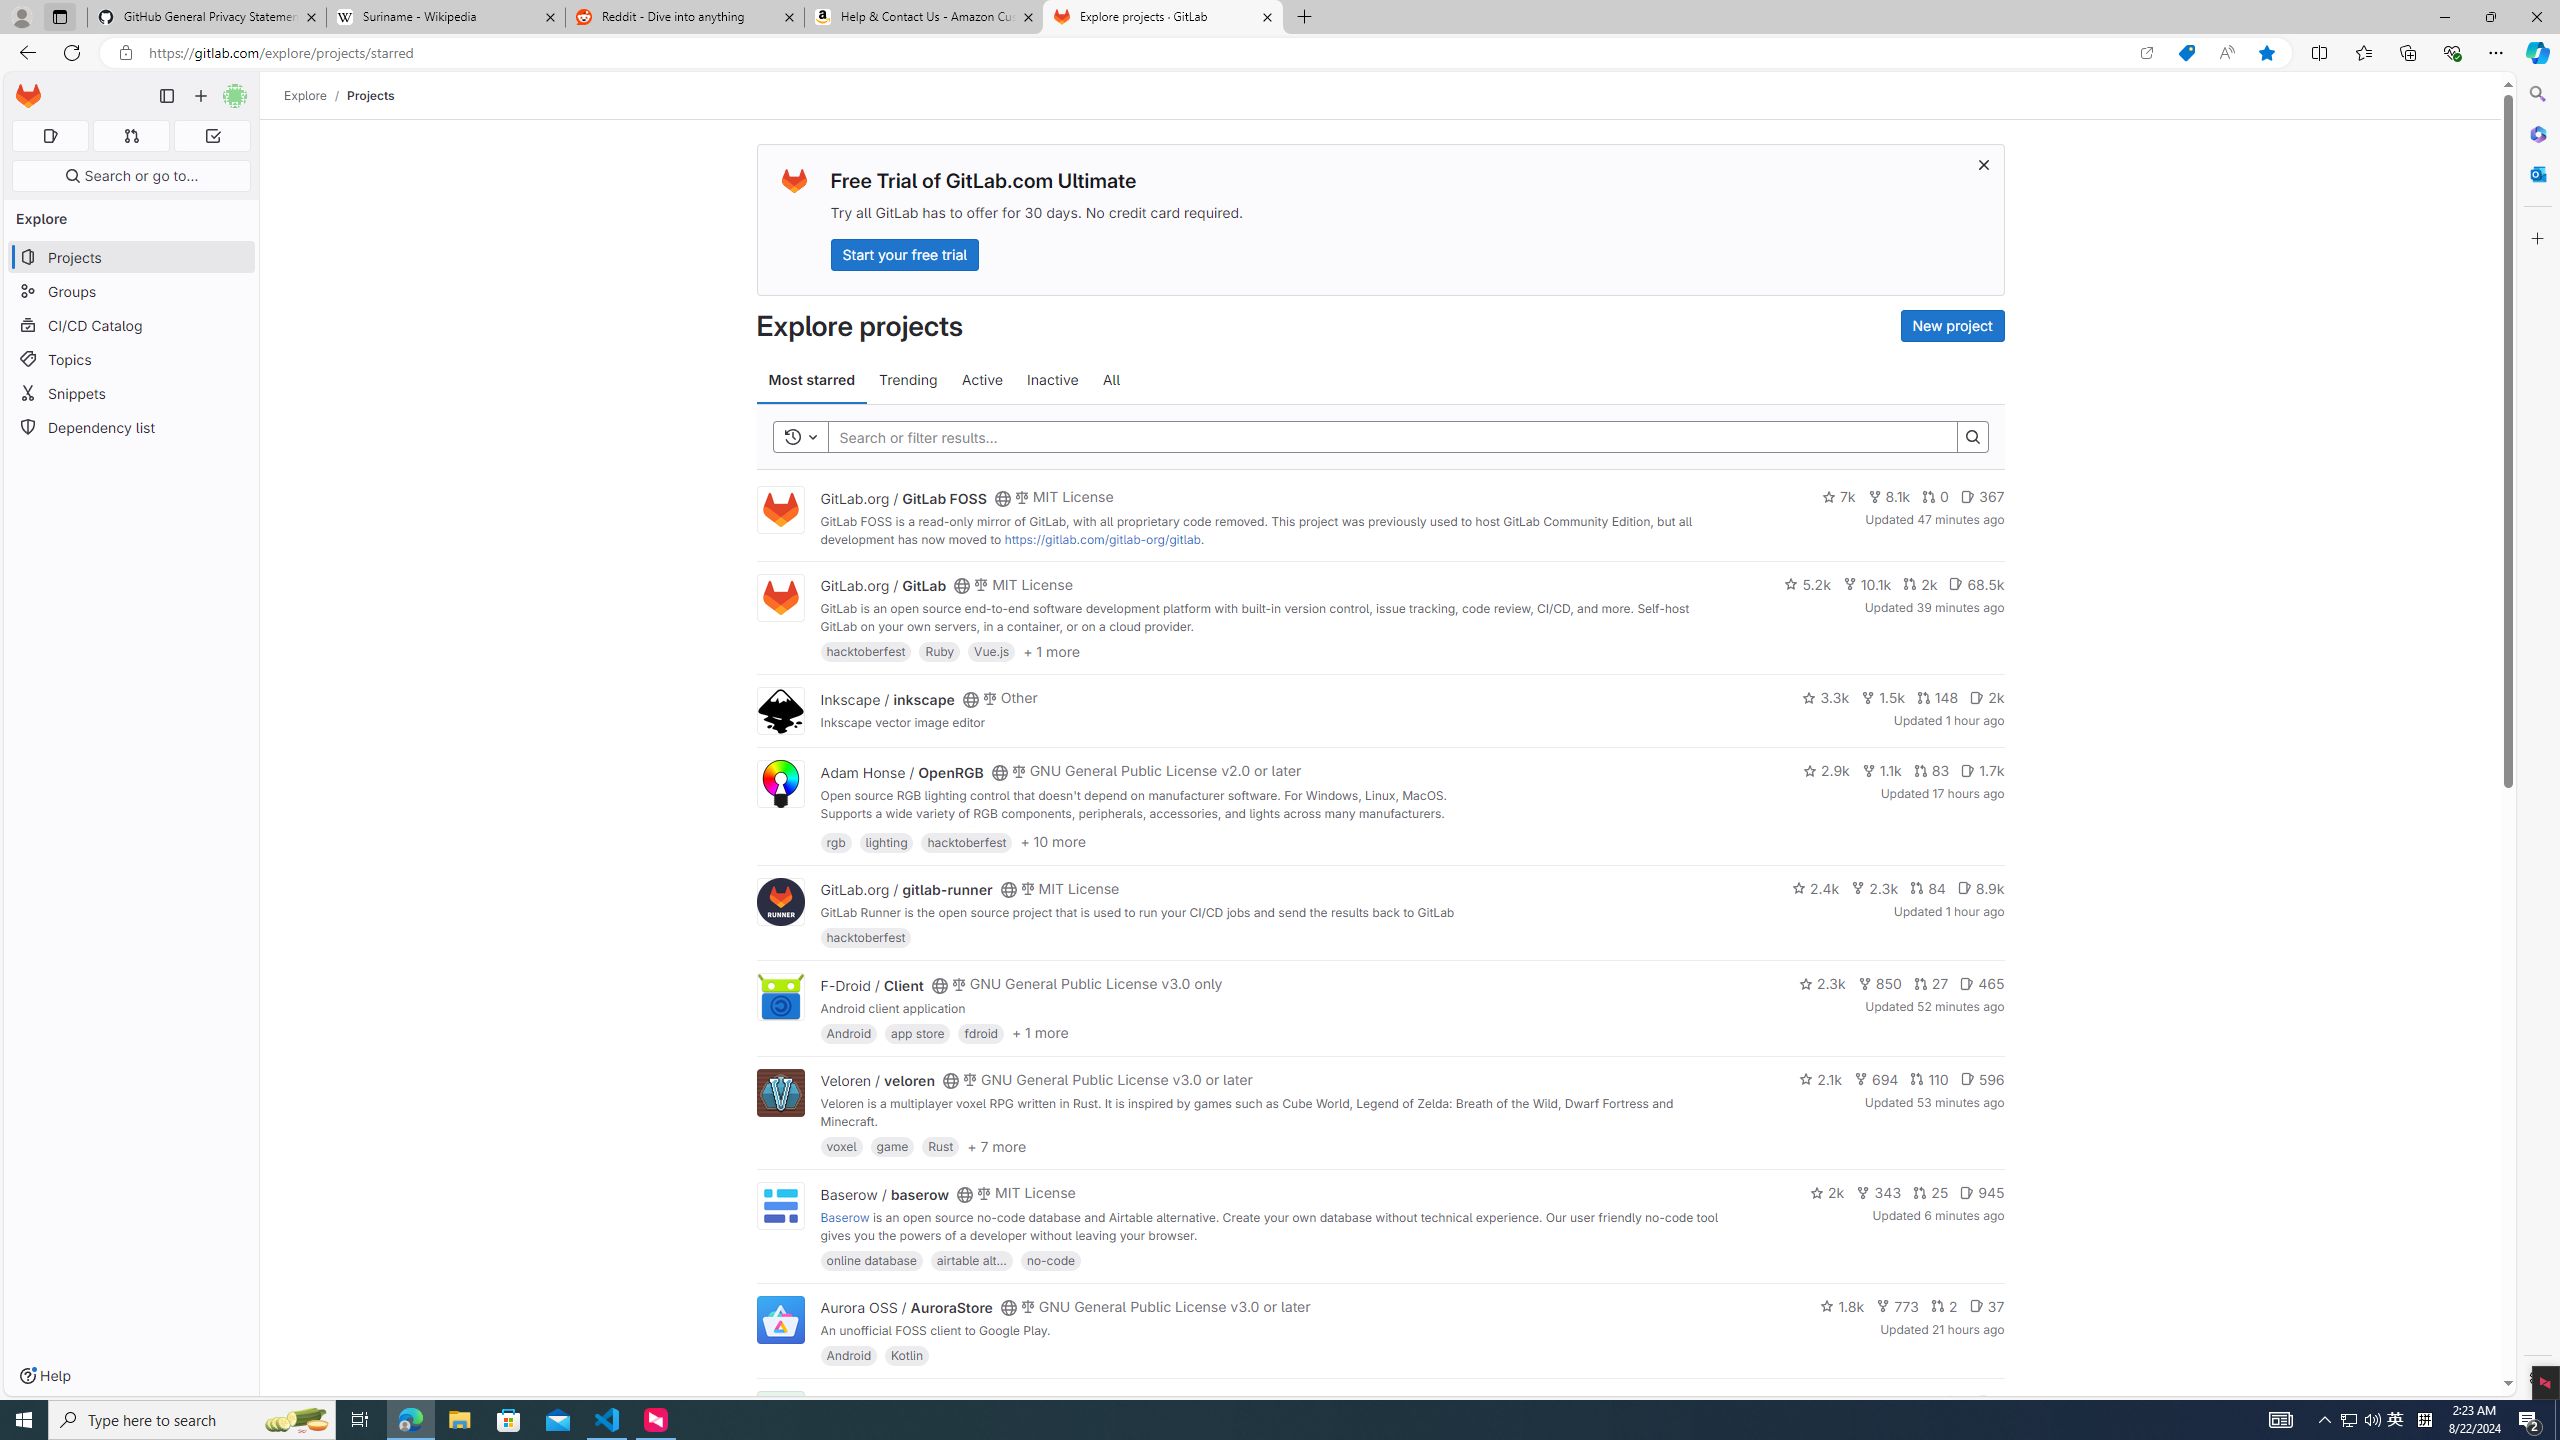 The image size is (2560, 1440). I want to click on Adam Honse / OpenRGB, so click(901, 772).